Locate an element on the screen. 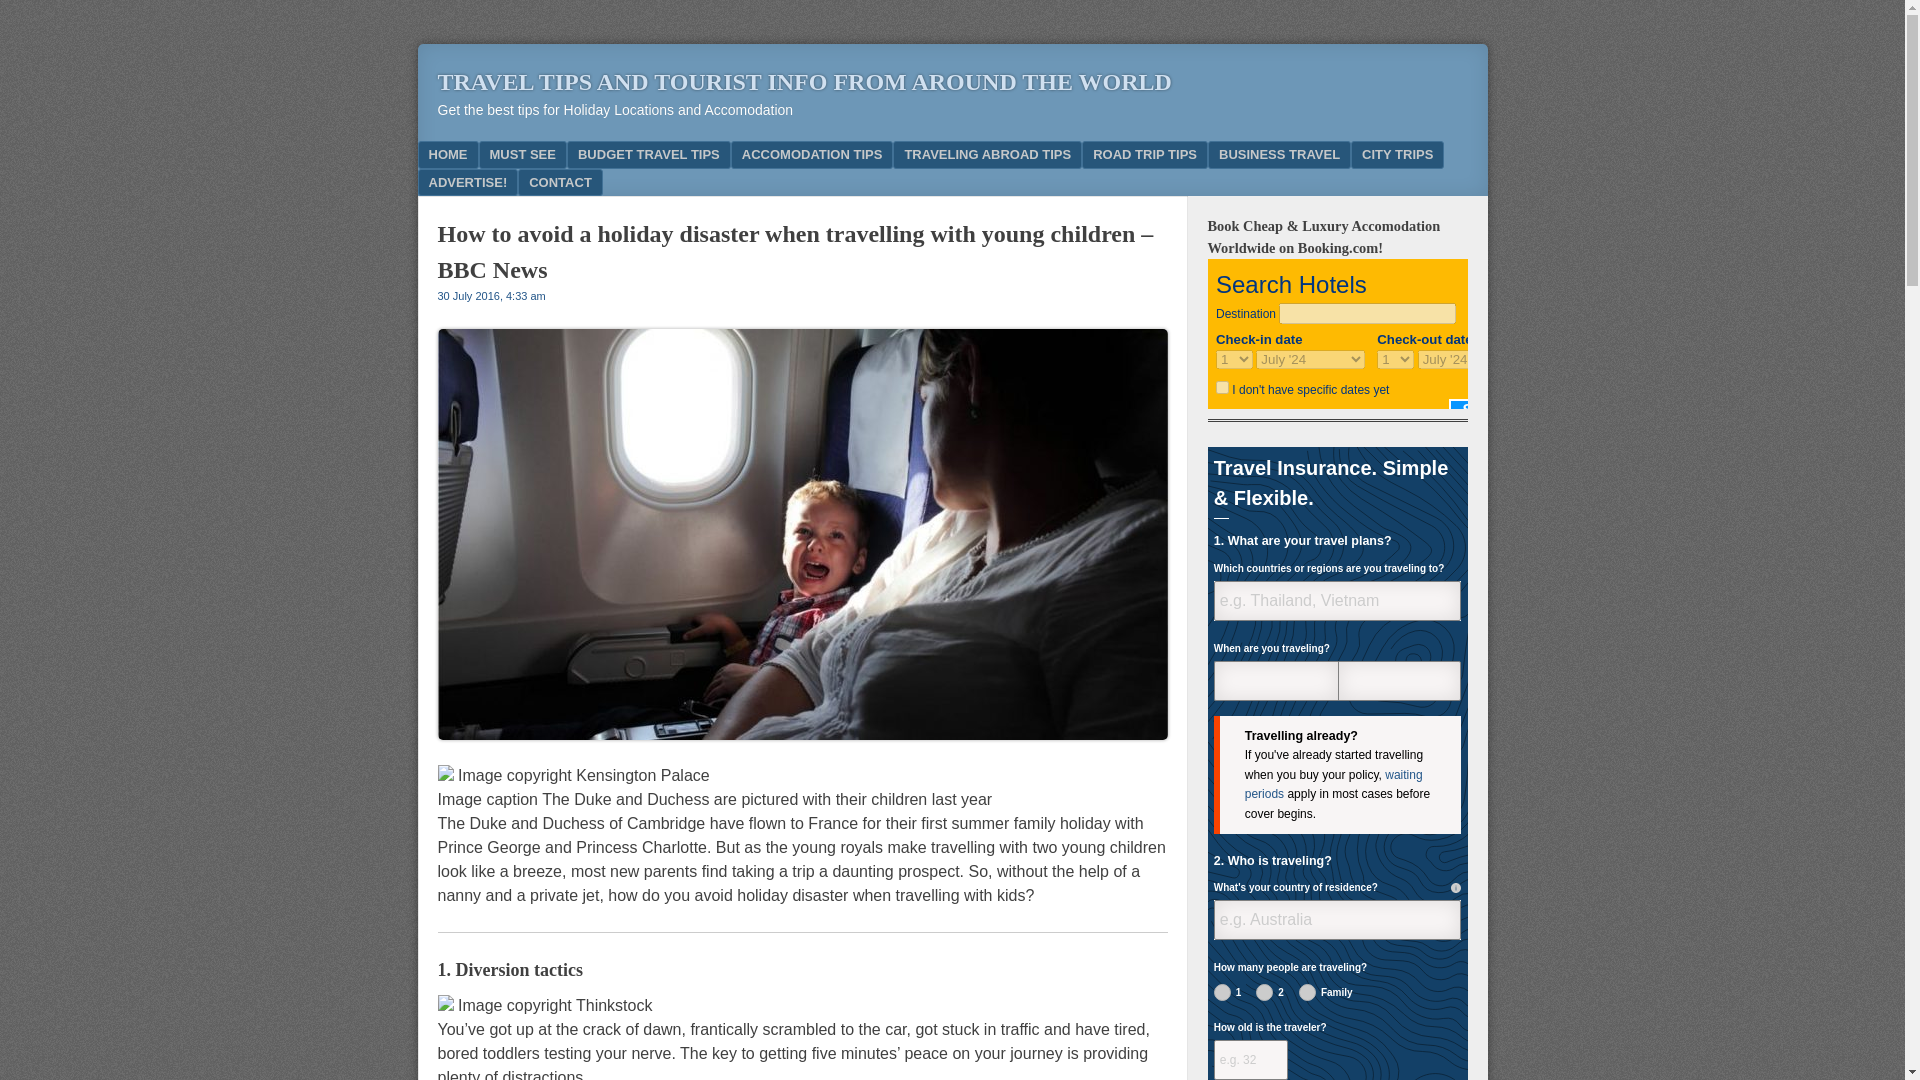 The height and width of the screenshot is (1080, 1920). MUST SEE is located at coordinates (522, 154).